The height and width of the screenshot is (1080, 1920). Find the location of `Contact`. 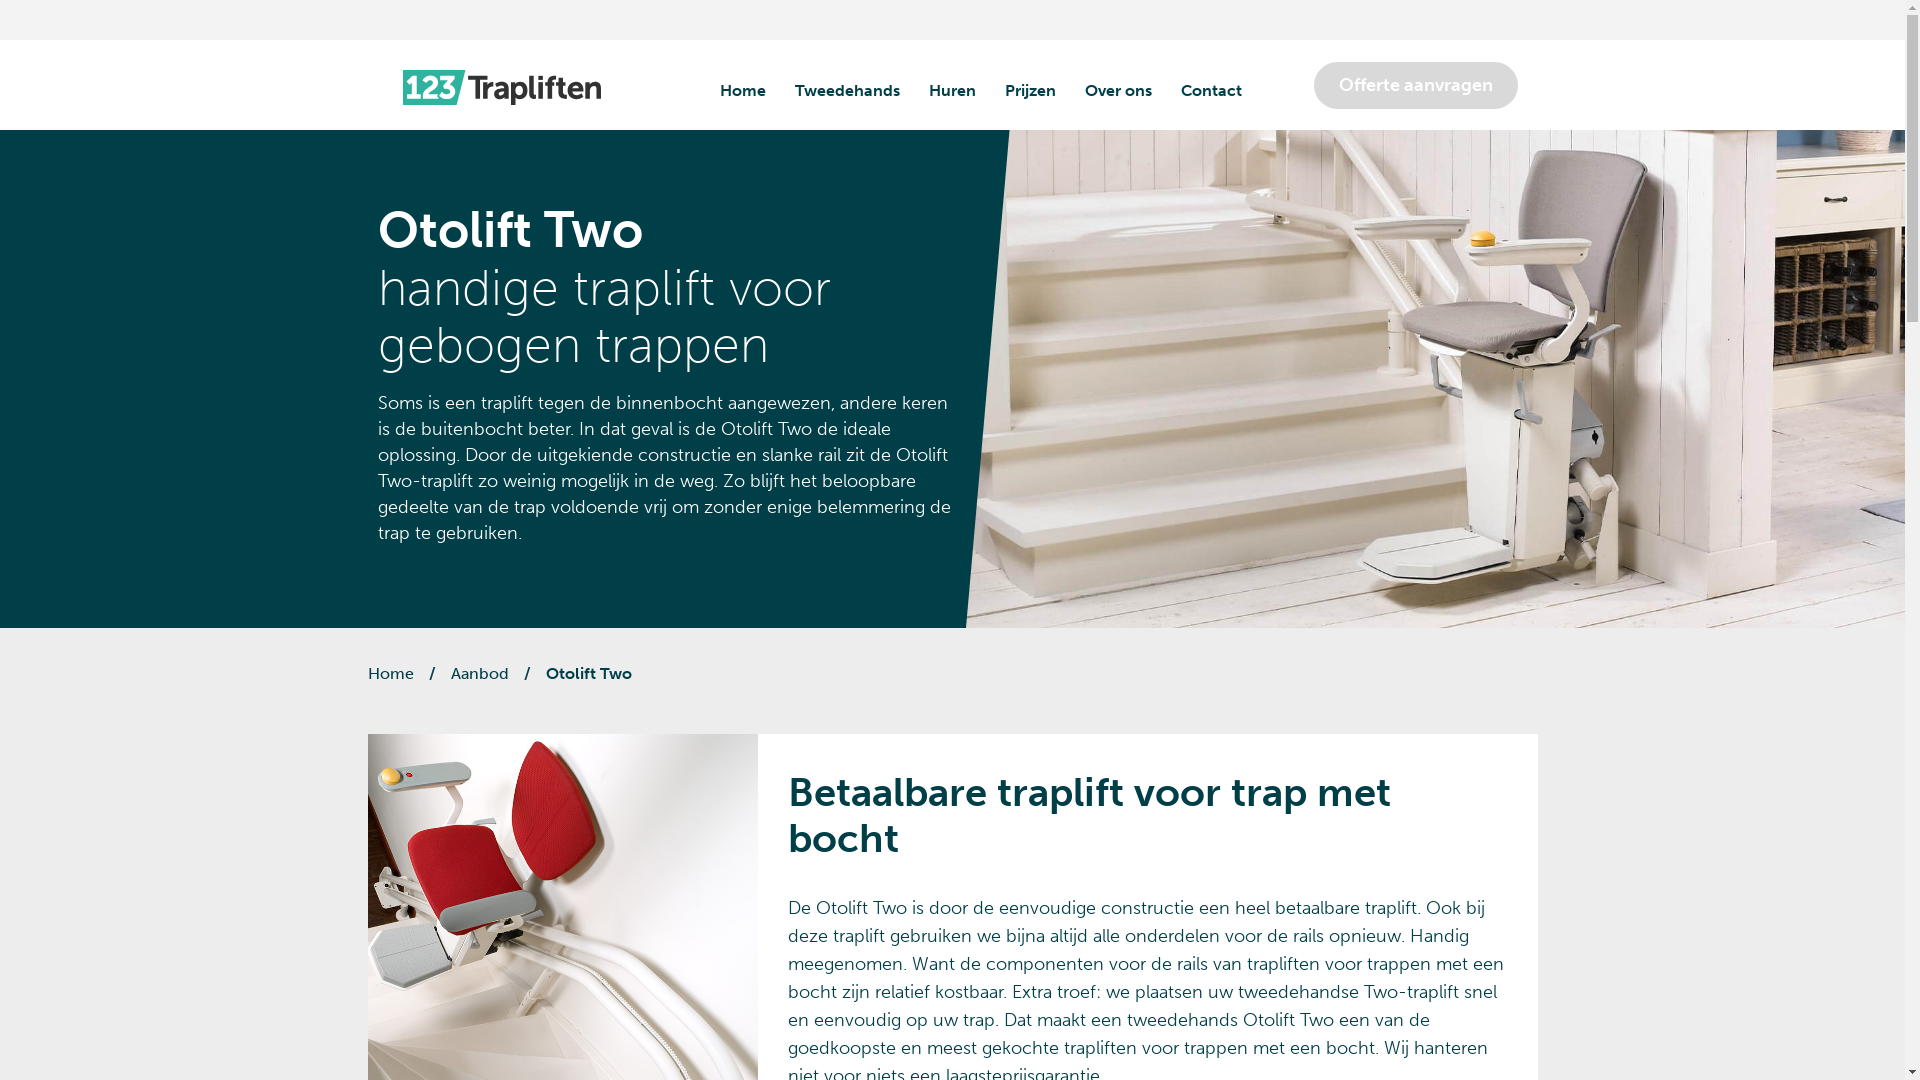

Contact is located at coordinates (1210, 91).